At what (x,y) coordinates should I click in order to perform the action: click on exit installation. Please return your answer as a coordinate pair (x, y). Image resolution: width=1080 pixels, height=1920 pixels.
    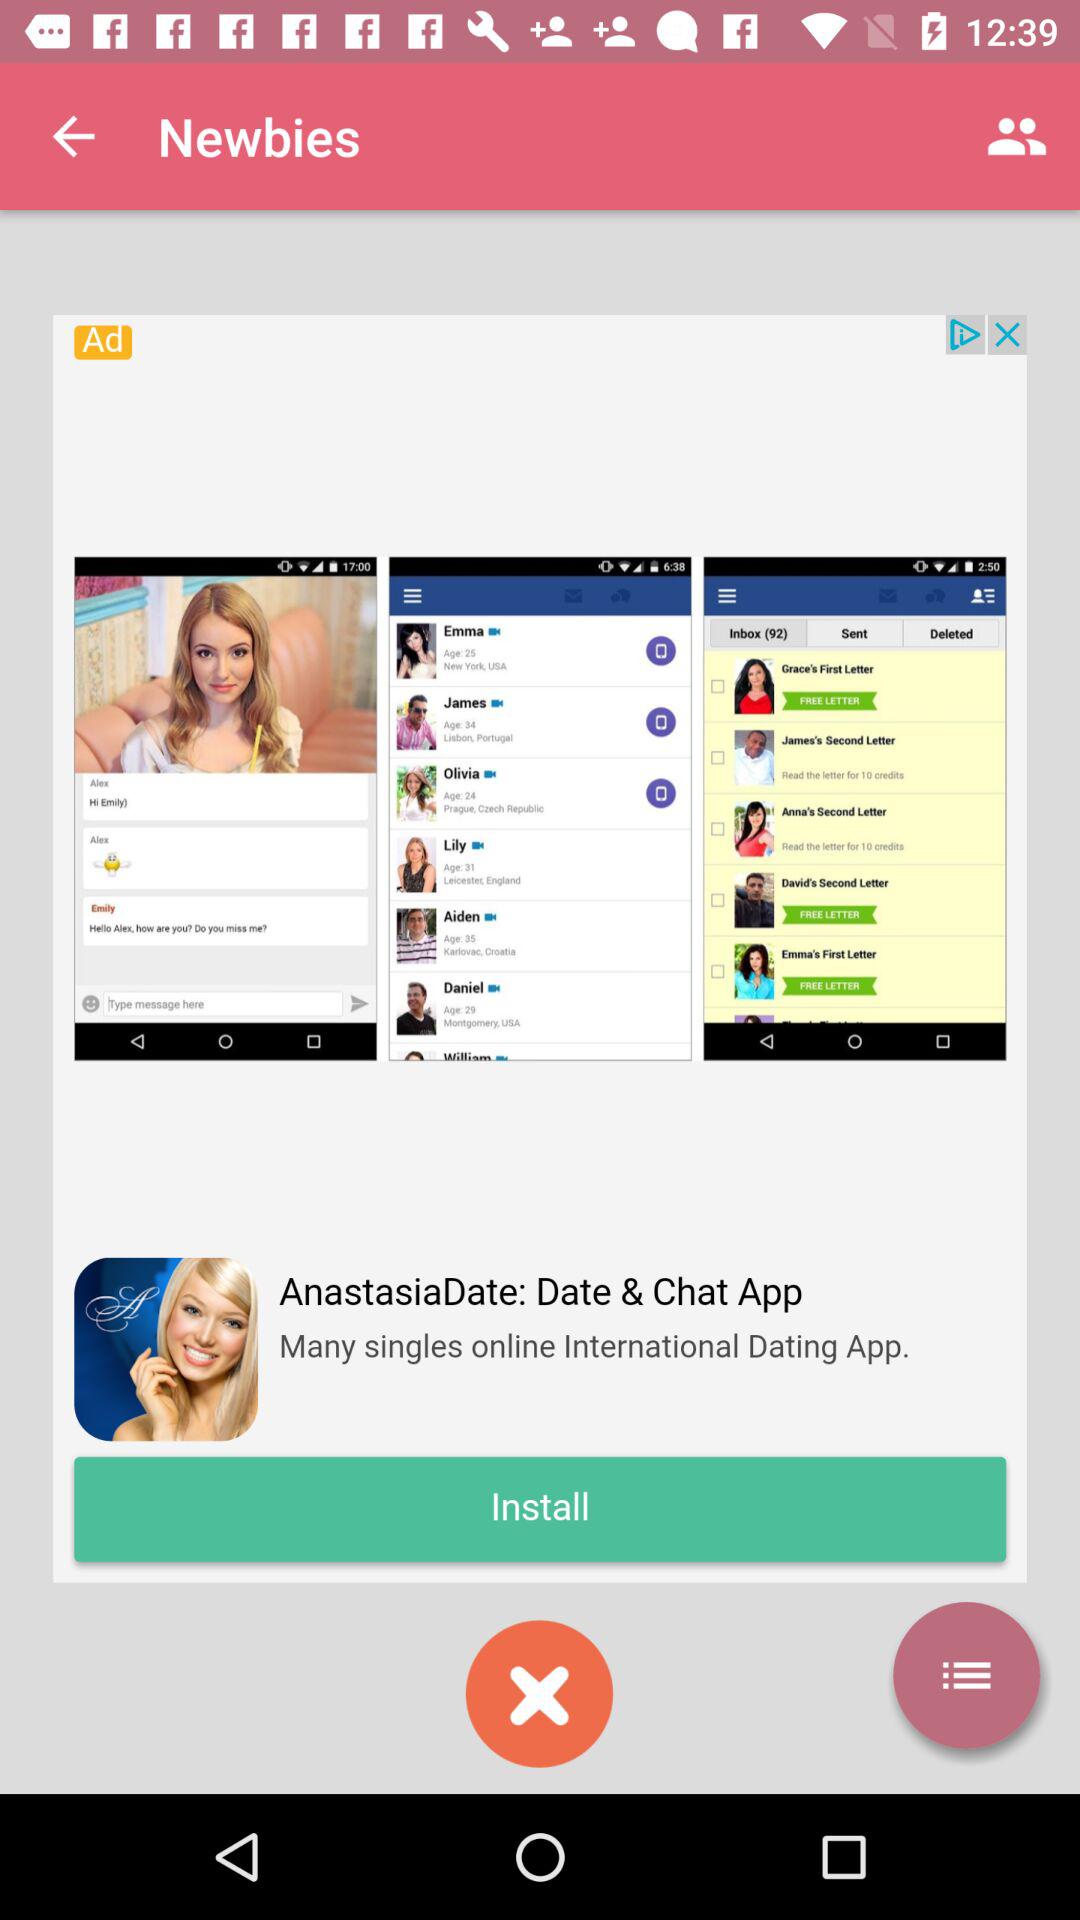
    Looking at the image, I should click on (539, 1694).